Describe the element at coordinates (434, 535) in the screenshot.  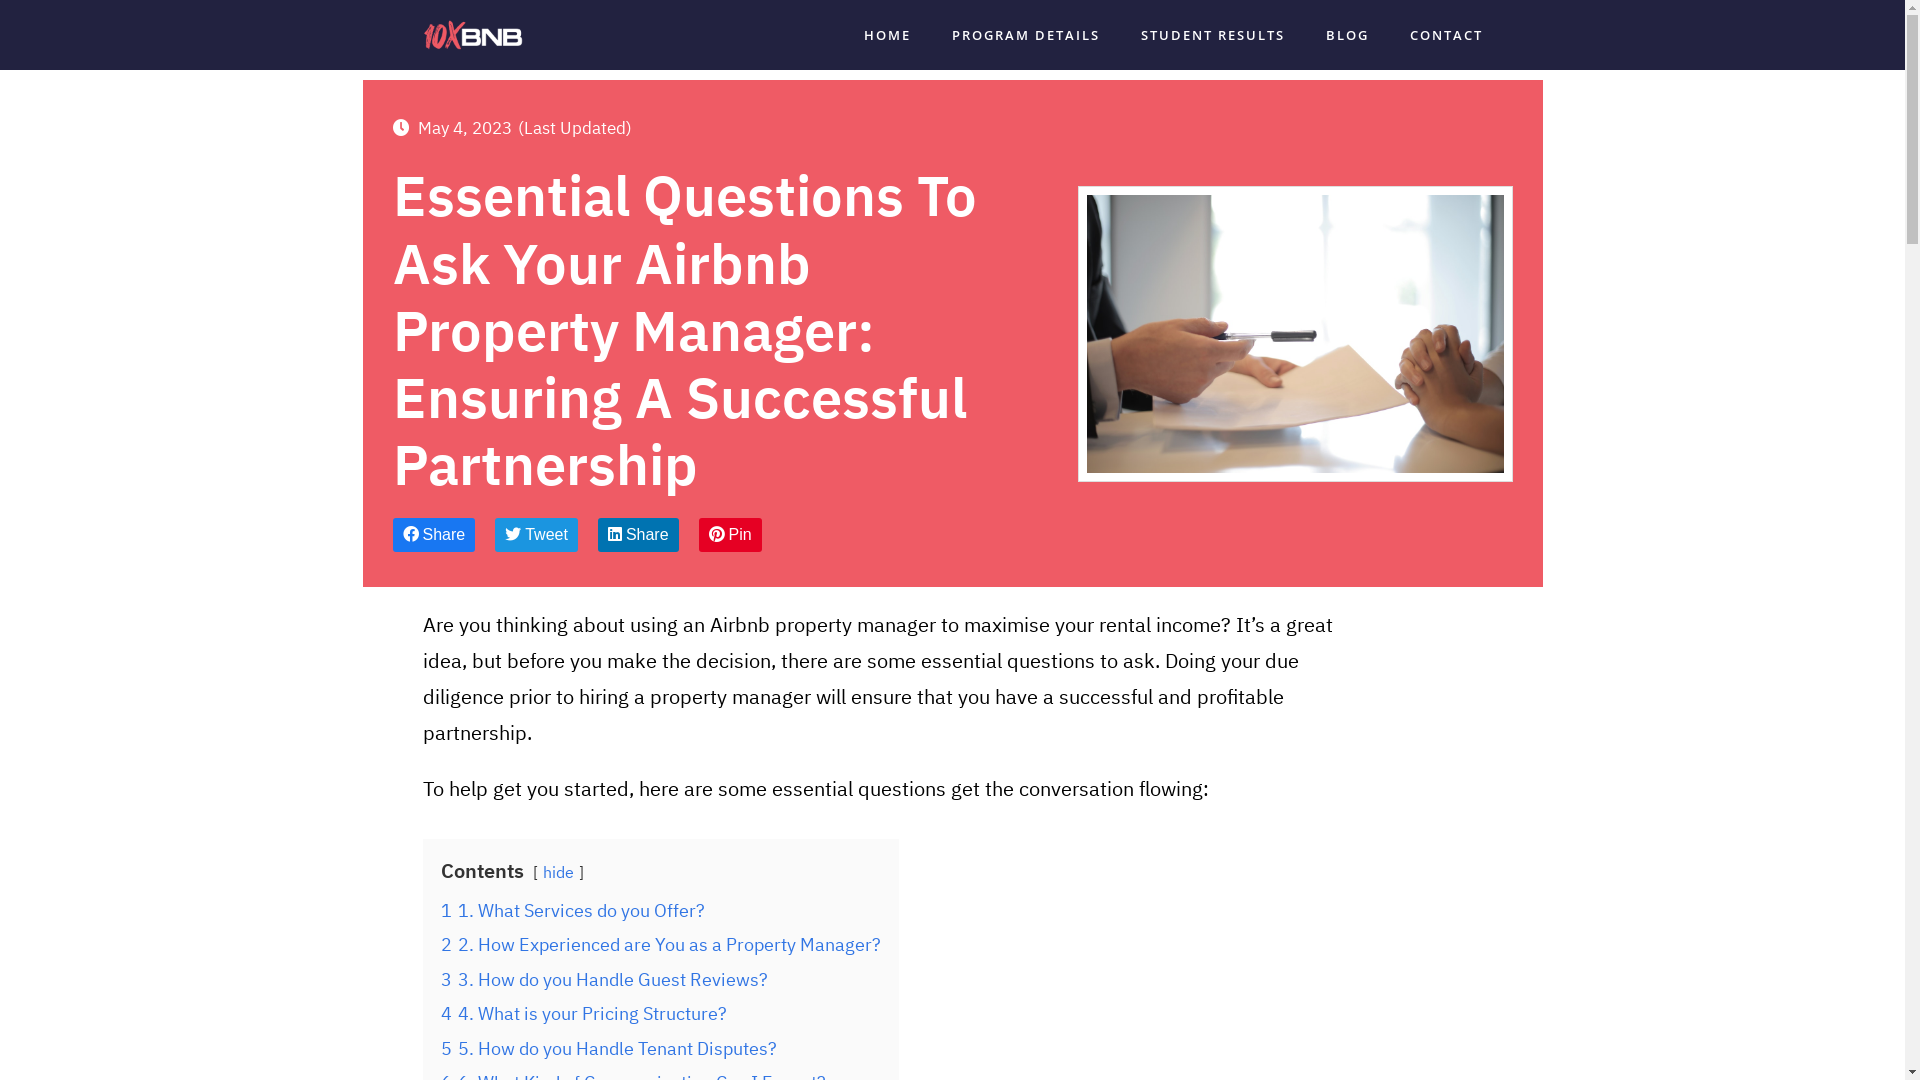
I see `Share` at that location.